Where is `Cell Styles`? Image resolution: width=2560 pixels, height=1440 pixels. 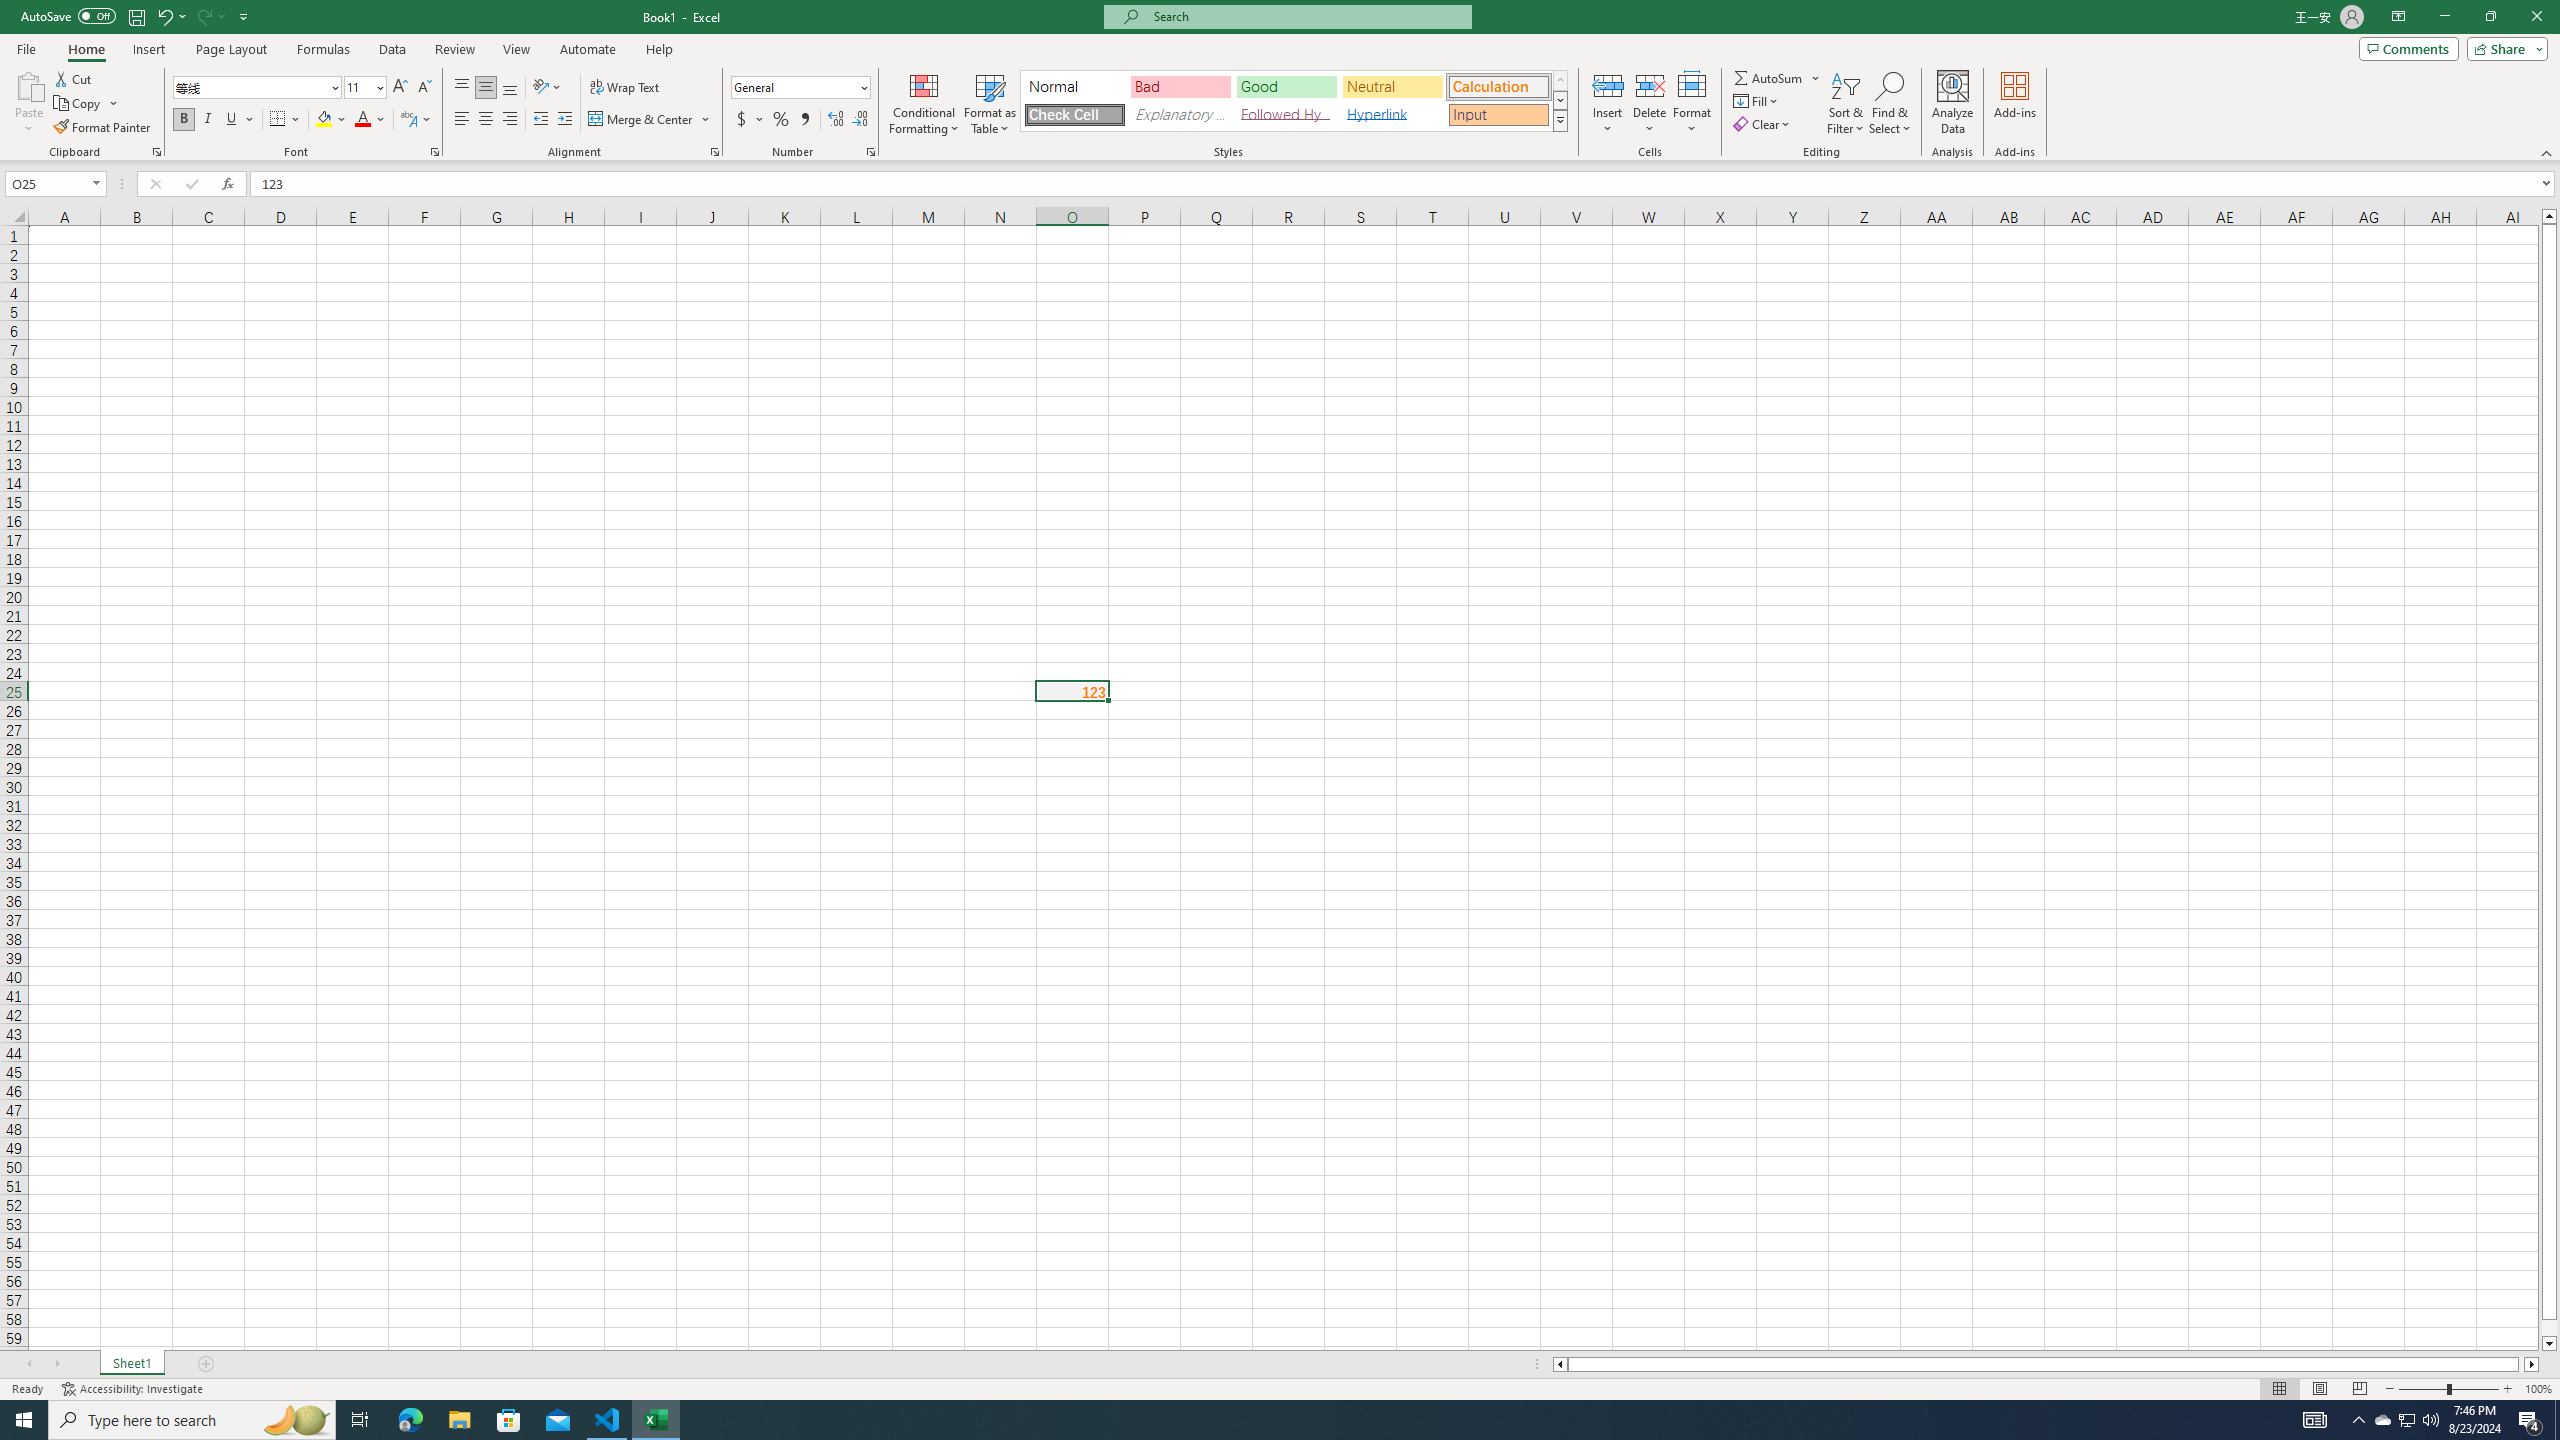 Cell Styles is located at coordinates (1560, 120).